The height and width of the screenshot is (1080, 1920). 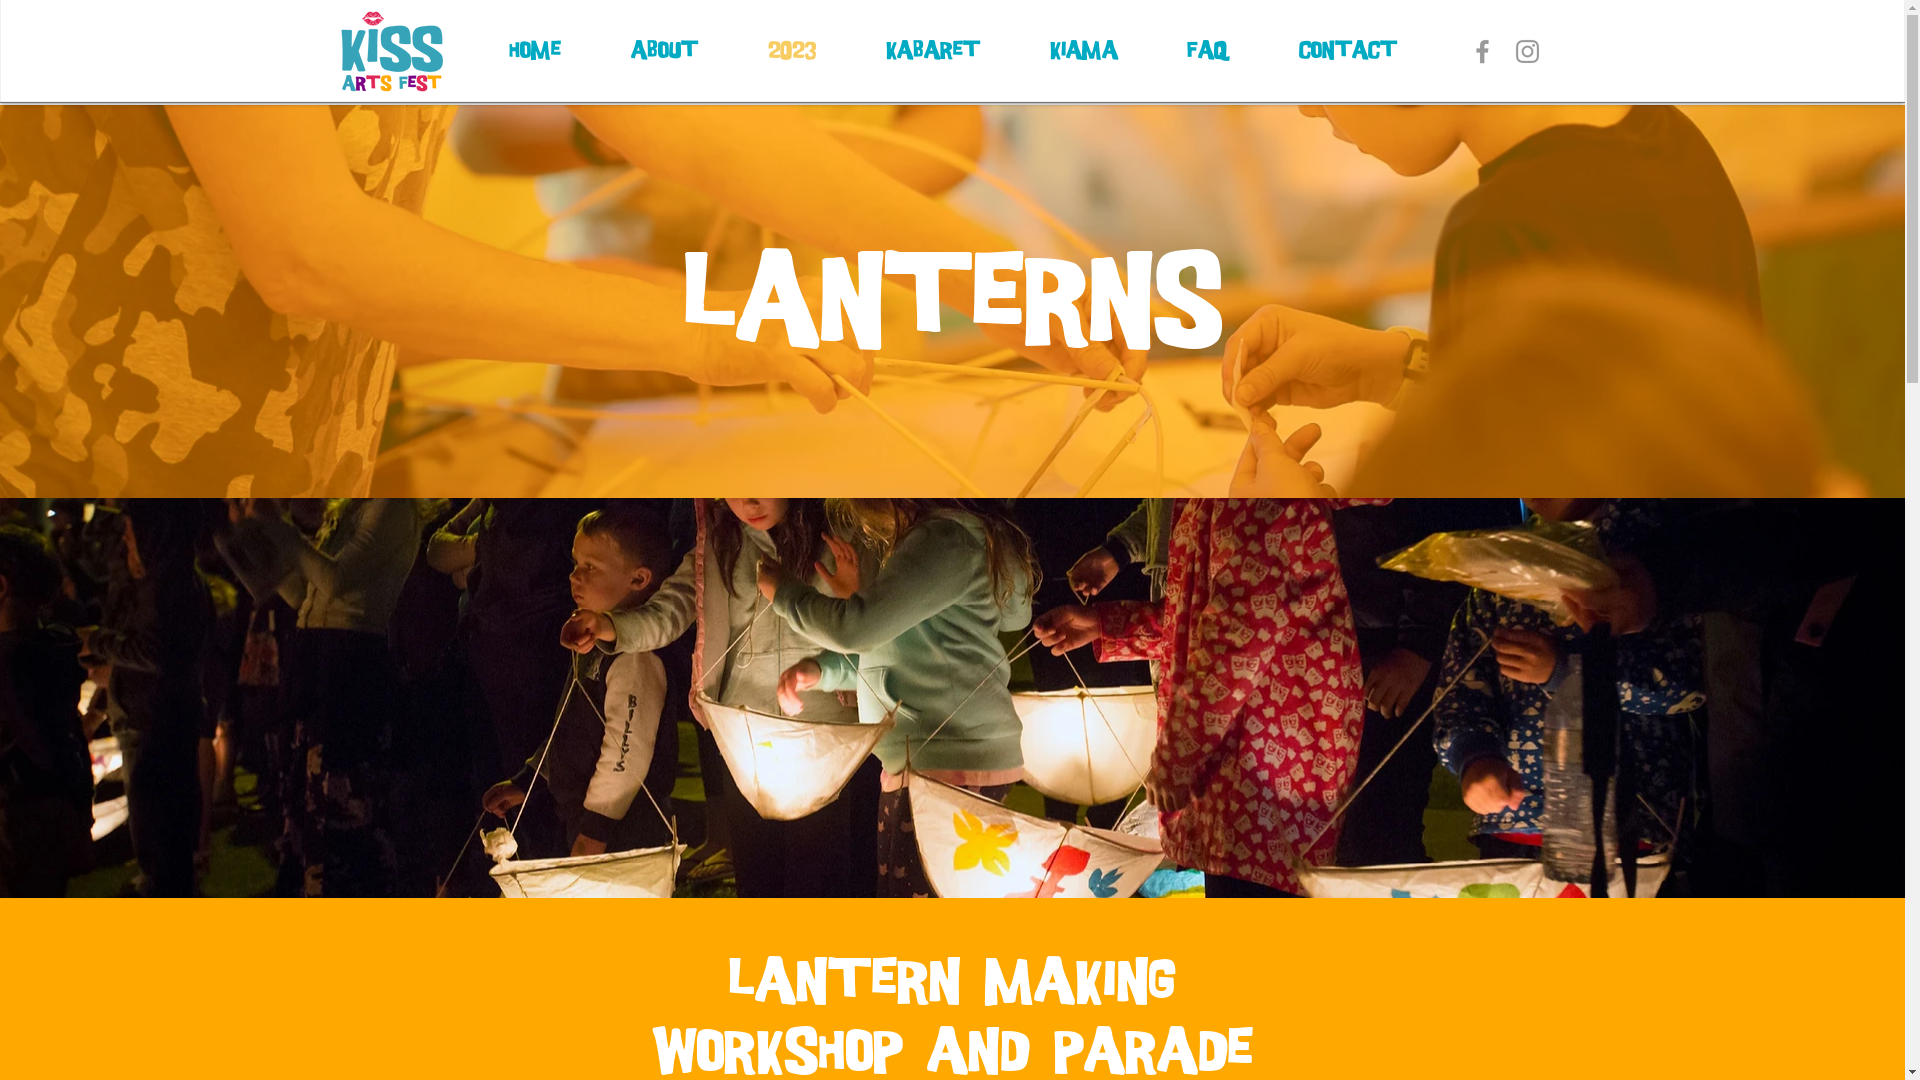 I want to click on Contact, so click(x=1348, y=51).